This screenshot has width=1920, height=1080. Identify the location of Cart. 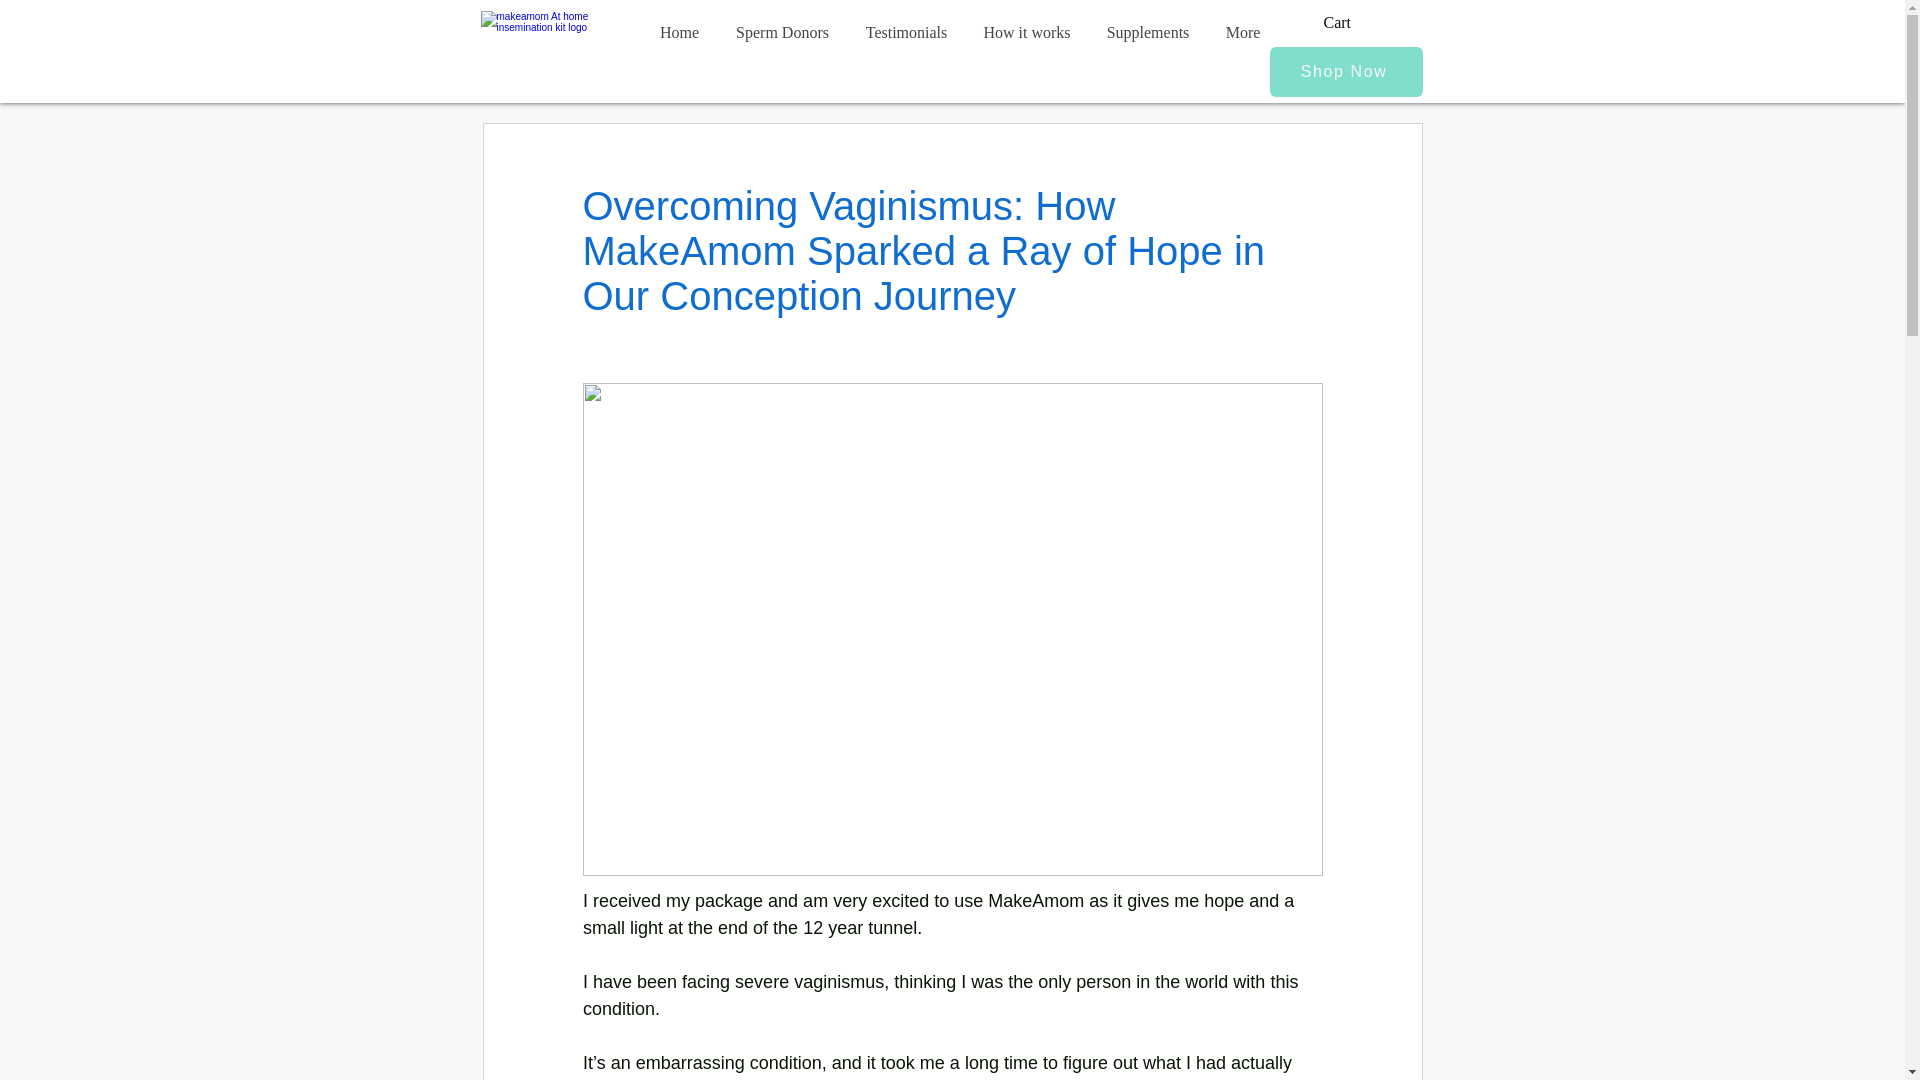
(1338, 22).